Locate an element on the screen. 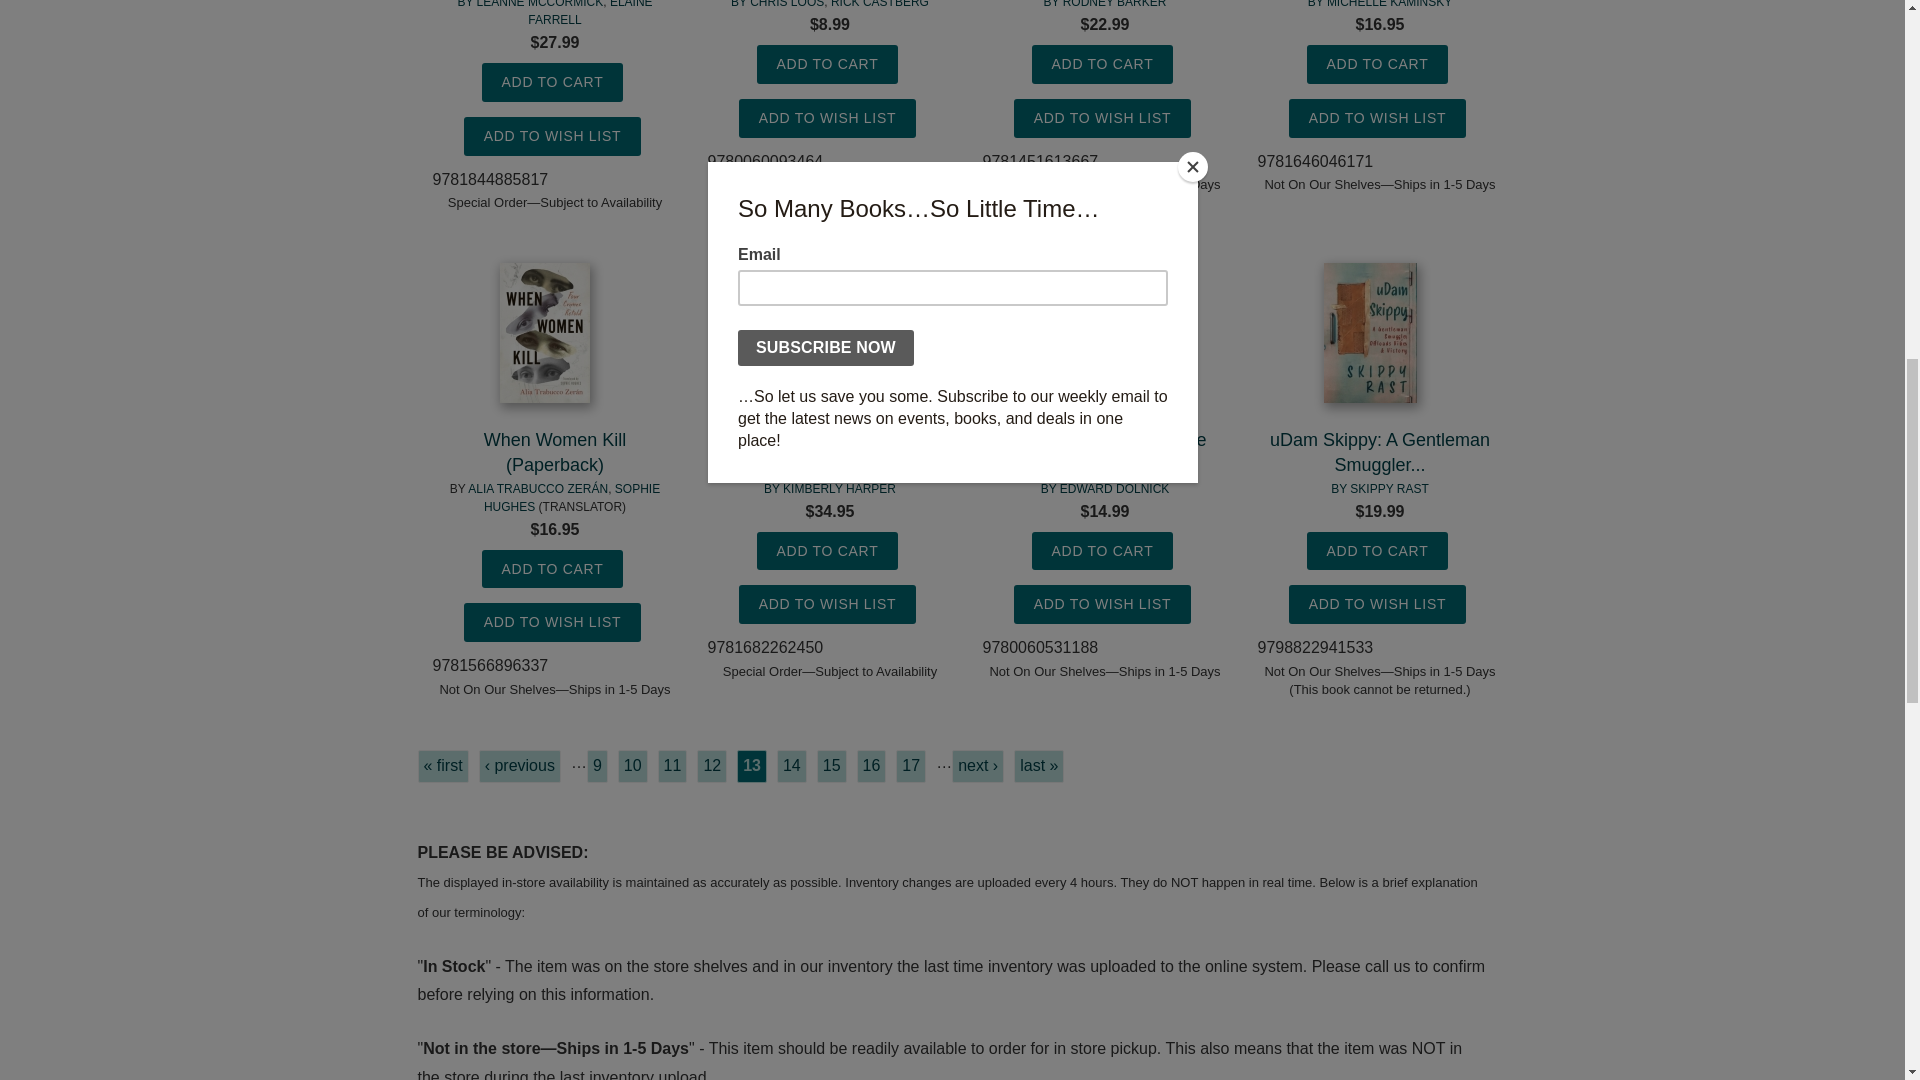 This screenshot has width=1920, height=1080. Add to Wish List is located at coordinates (552, 622).